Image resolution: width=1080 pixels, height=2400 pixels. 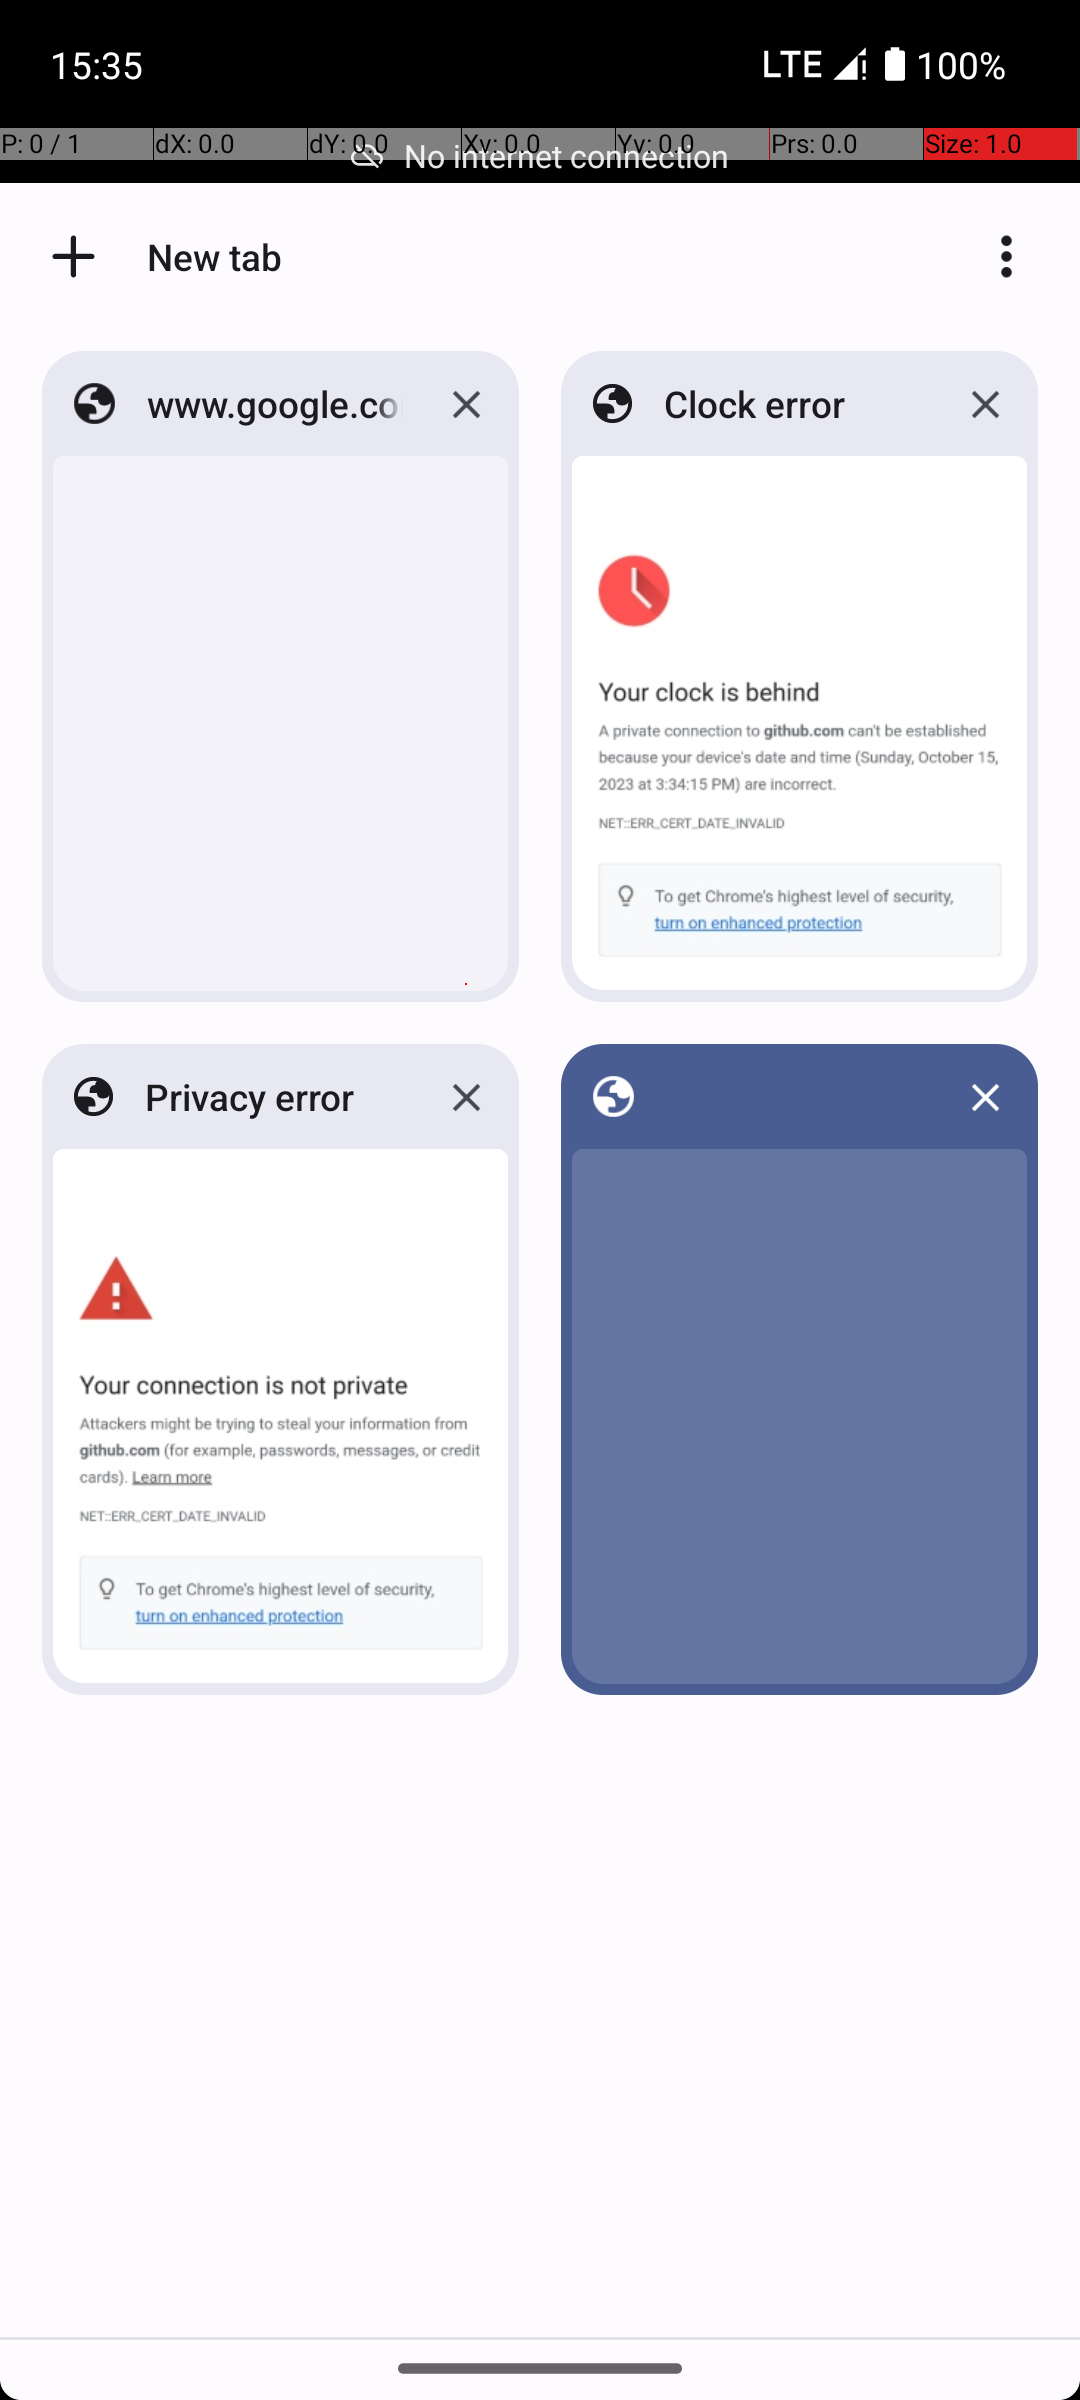 I want to click on Clock error, so click(x=793, y=404).